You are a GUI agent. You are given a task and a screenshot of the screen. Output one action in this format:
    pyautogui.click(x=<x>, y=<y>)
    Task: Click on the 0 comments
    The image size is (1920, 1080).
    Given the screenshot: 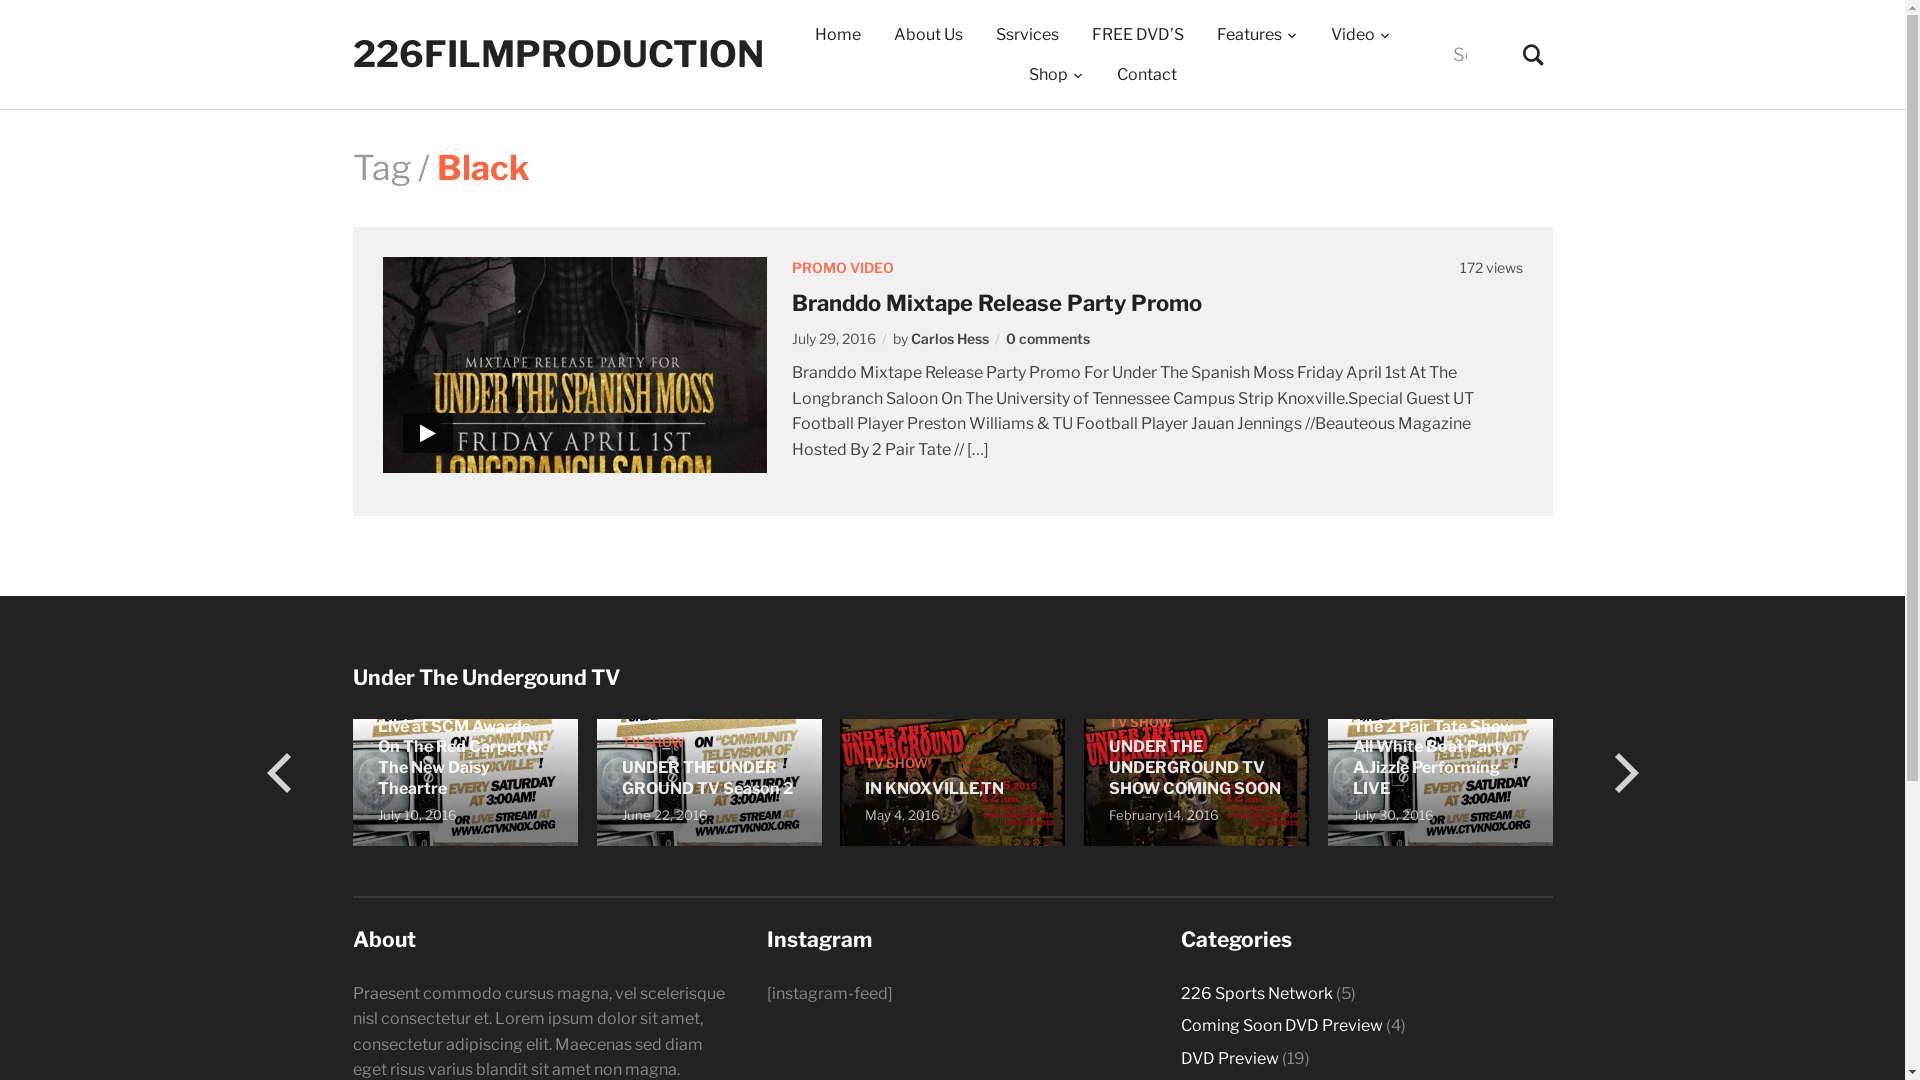 What is the action you would take?
    pyautogui.click(x=1048, y=338)
    